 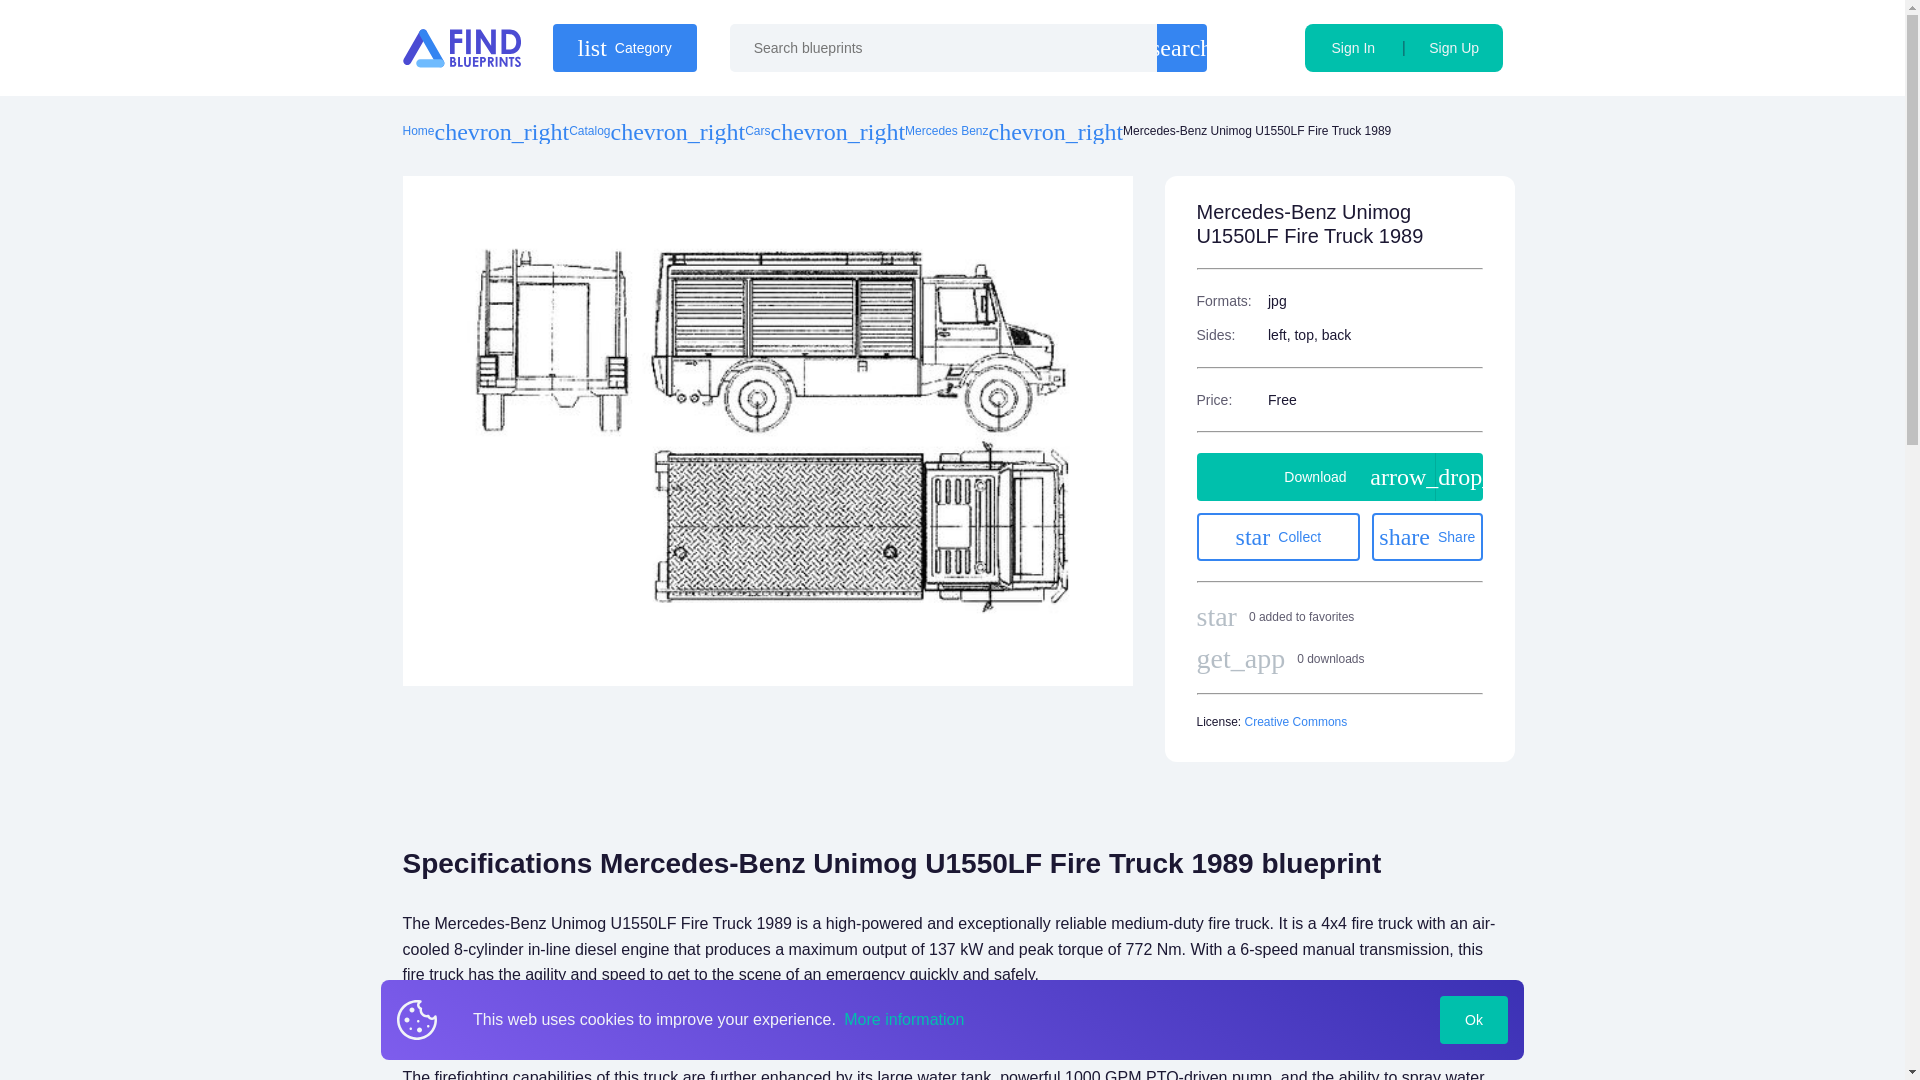 What do you see at coordinates (1278, 536) in the screenshot?
I see `Catalog` at bounding box center [1278, 536].